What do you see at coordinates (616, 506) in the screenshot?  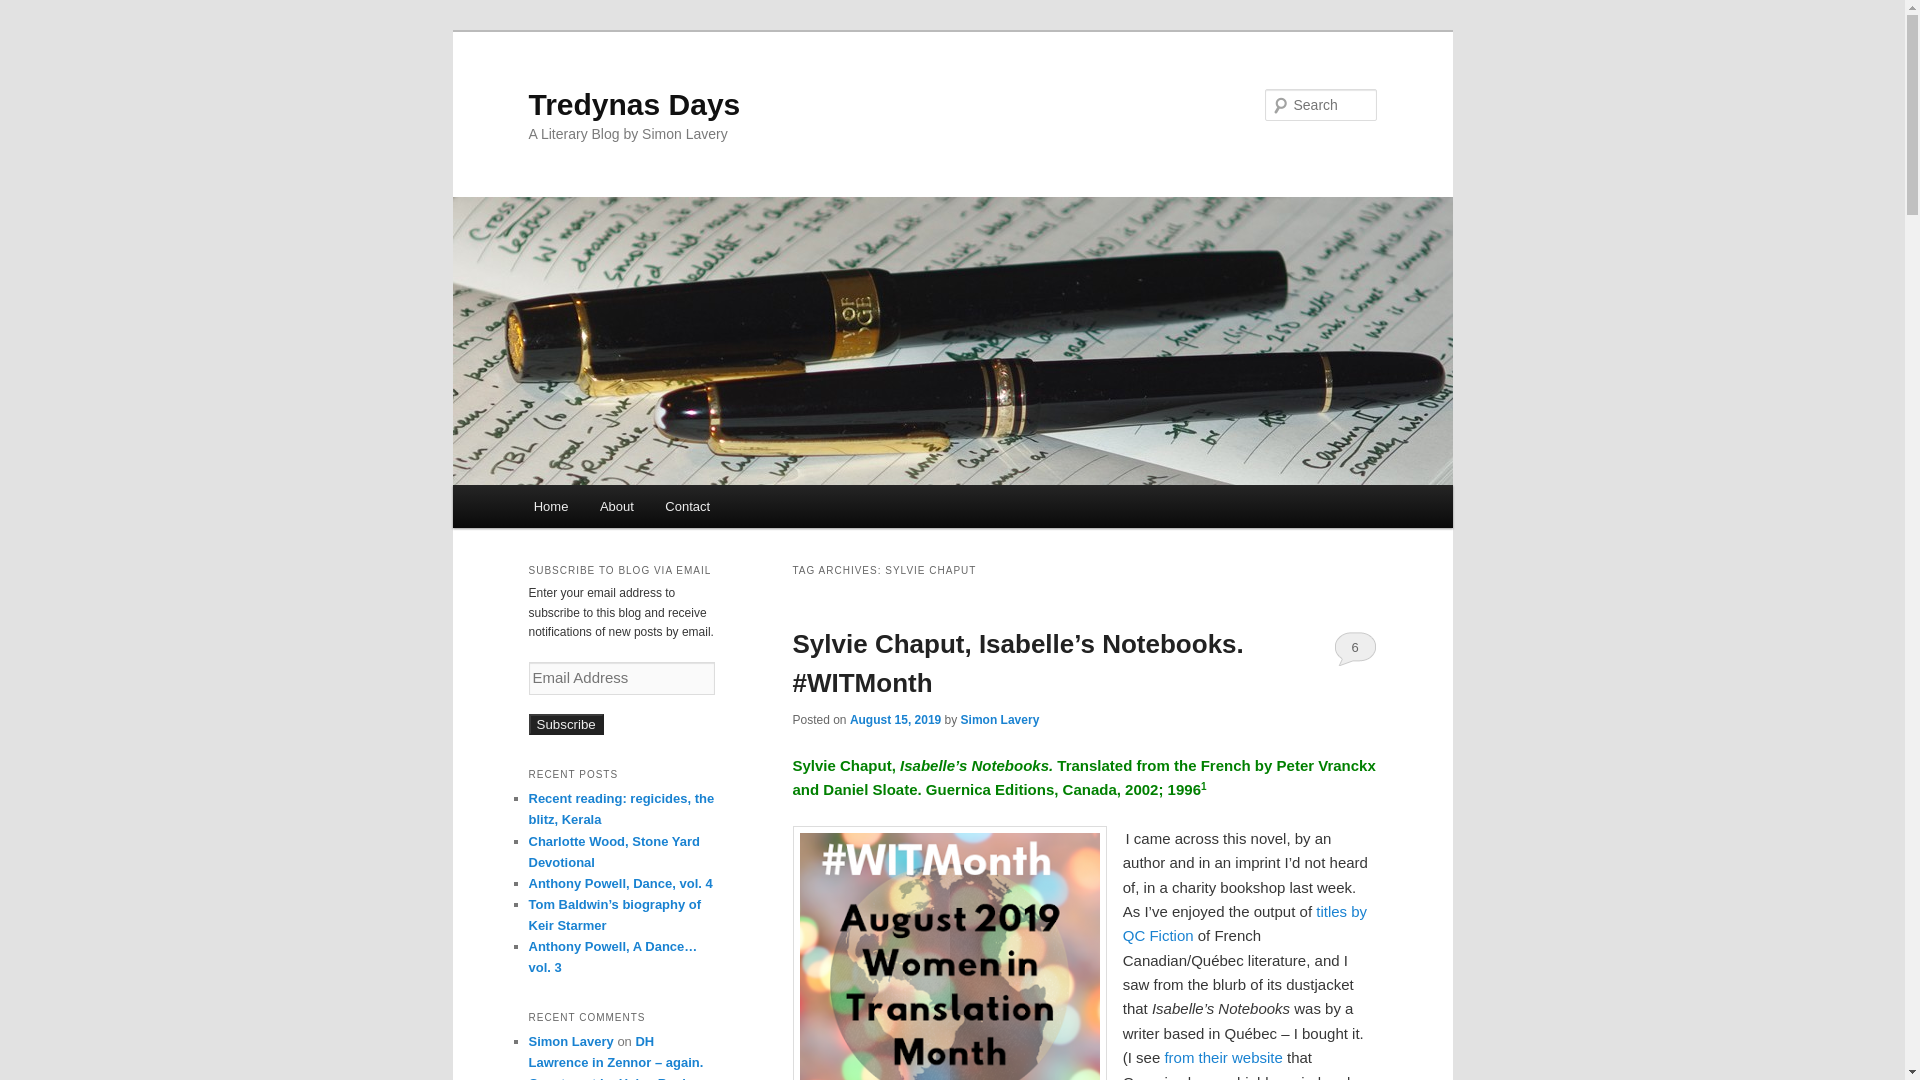 I see `About` at bounding box center [616, 506].